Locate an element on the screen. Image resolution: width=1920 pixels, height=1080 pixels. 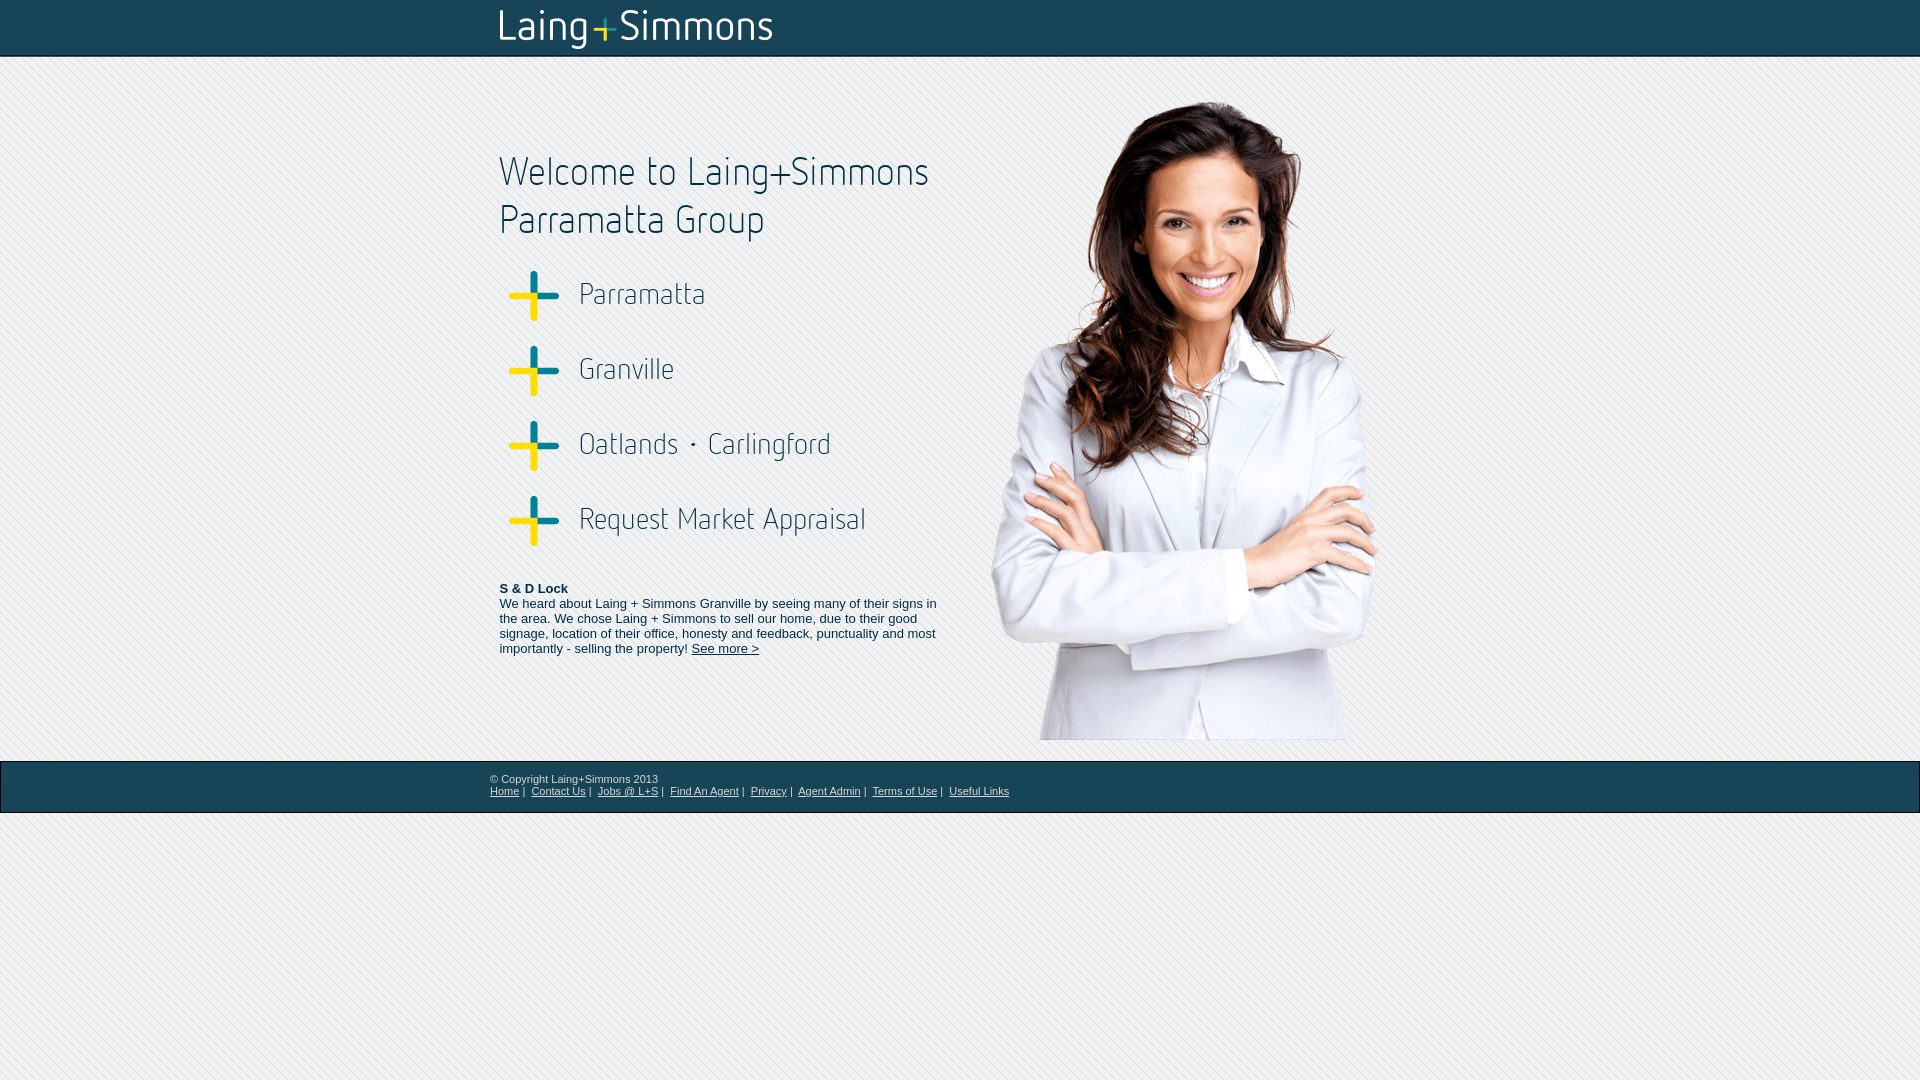
Terms of Use is located at coordinates (904, 791).